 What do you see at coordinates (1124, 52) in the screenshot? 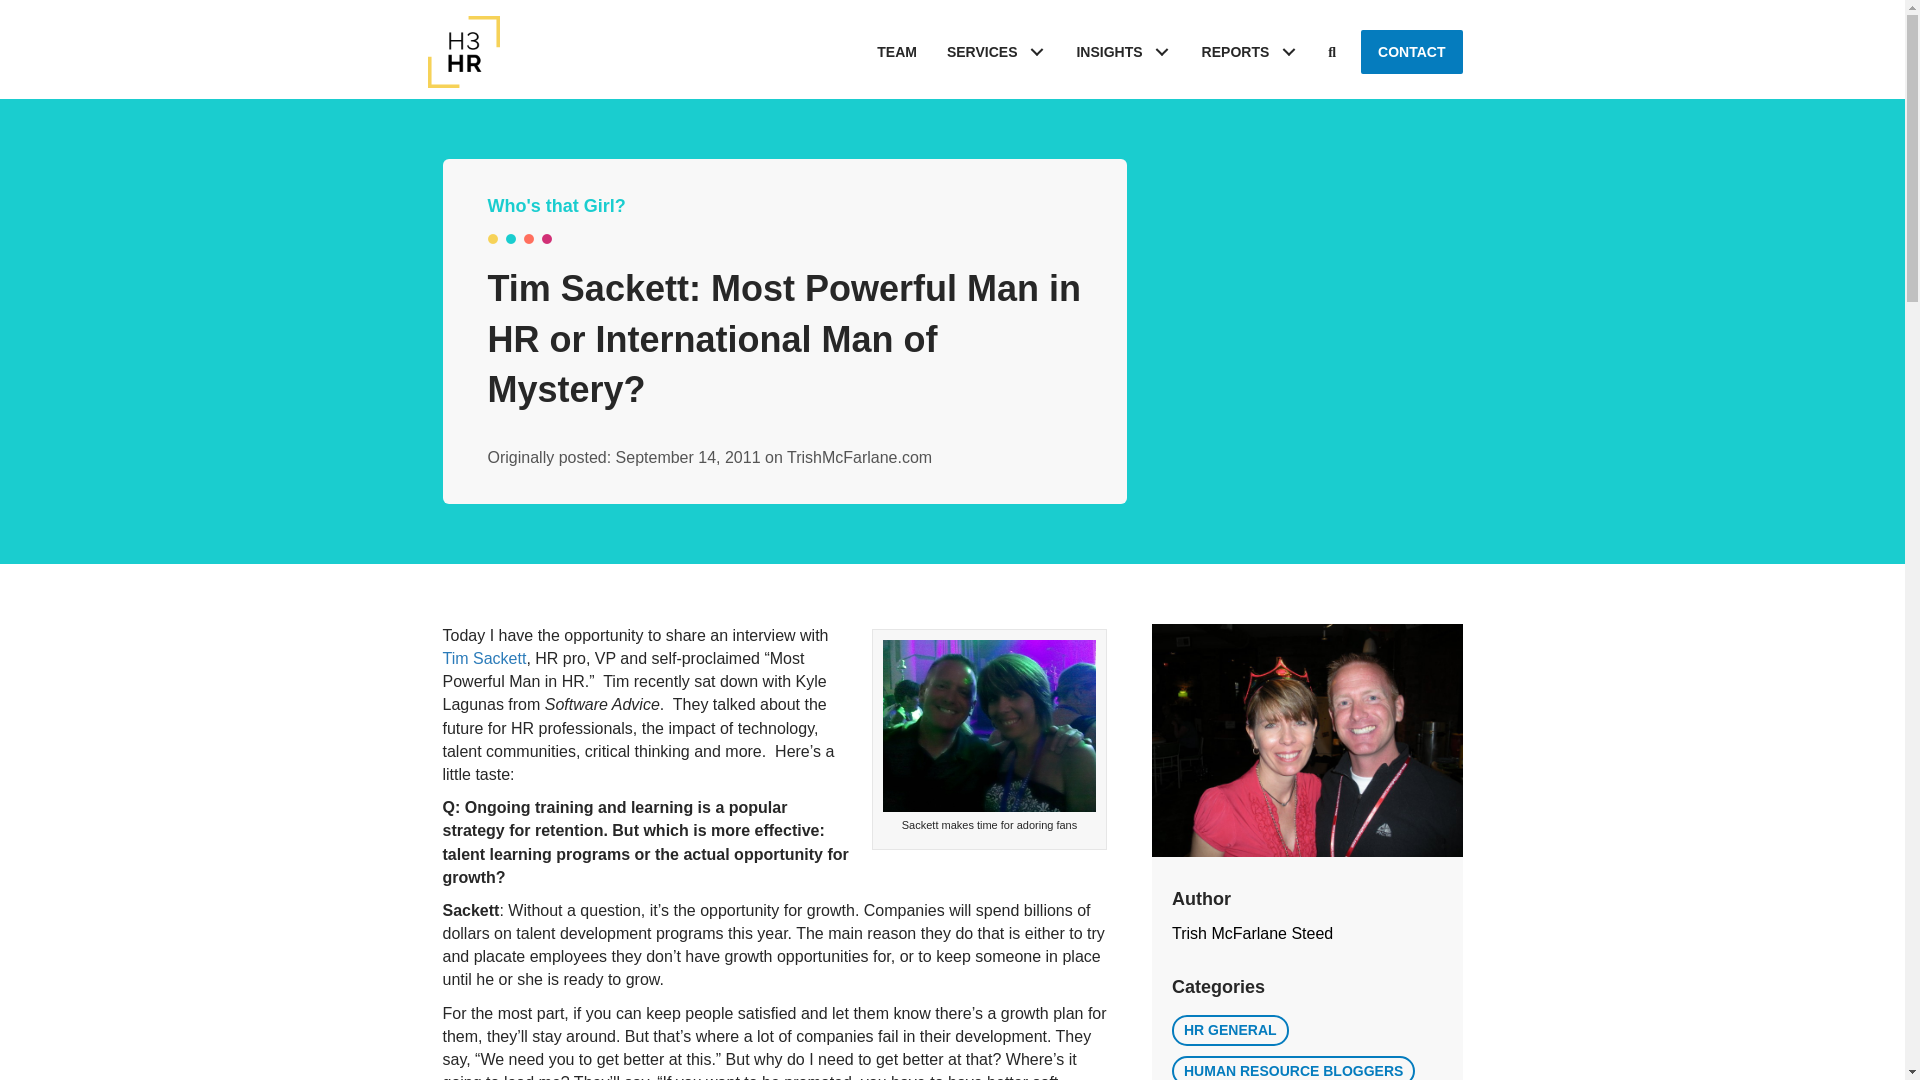
I see `INSIGHTS` at bounding box center [1124, 52].